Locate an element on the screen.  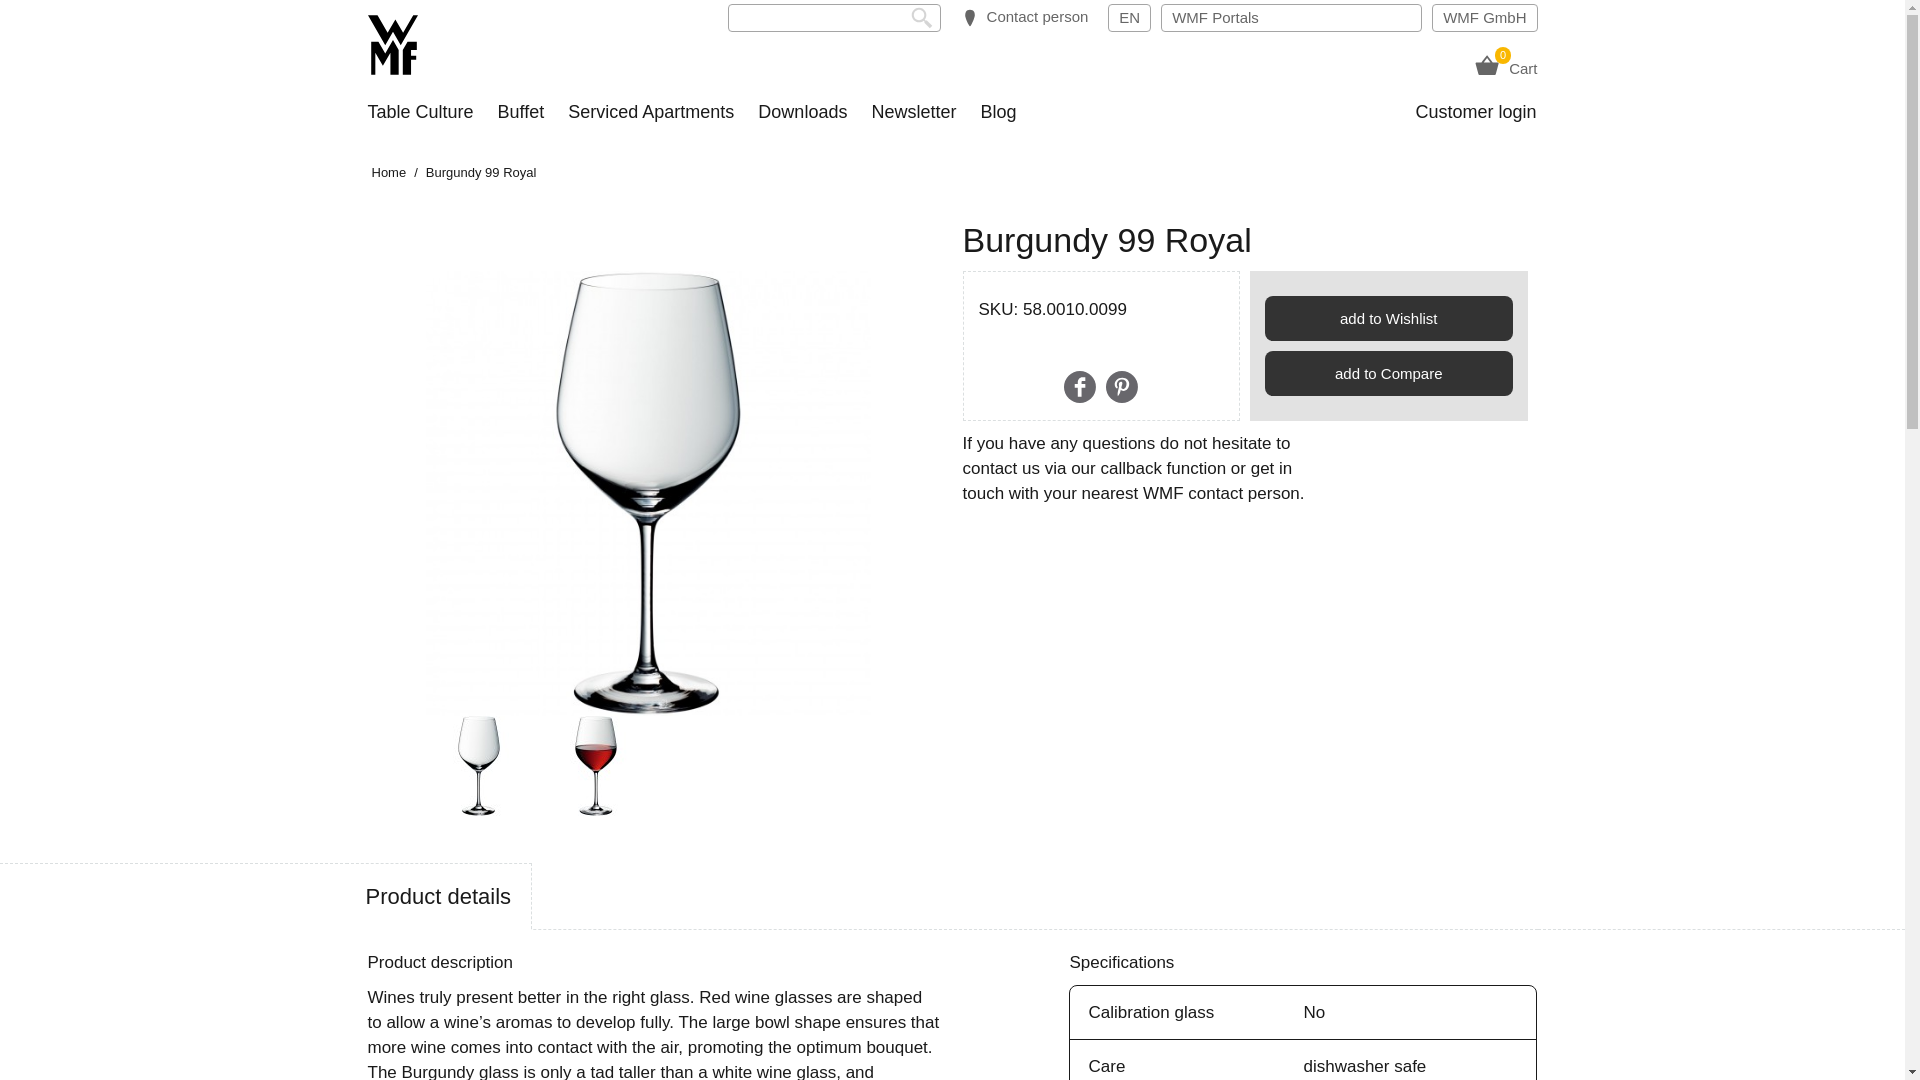
Contact person is located at coordinates (1024, 18).